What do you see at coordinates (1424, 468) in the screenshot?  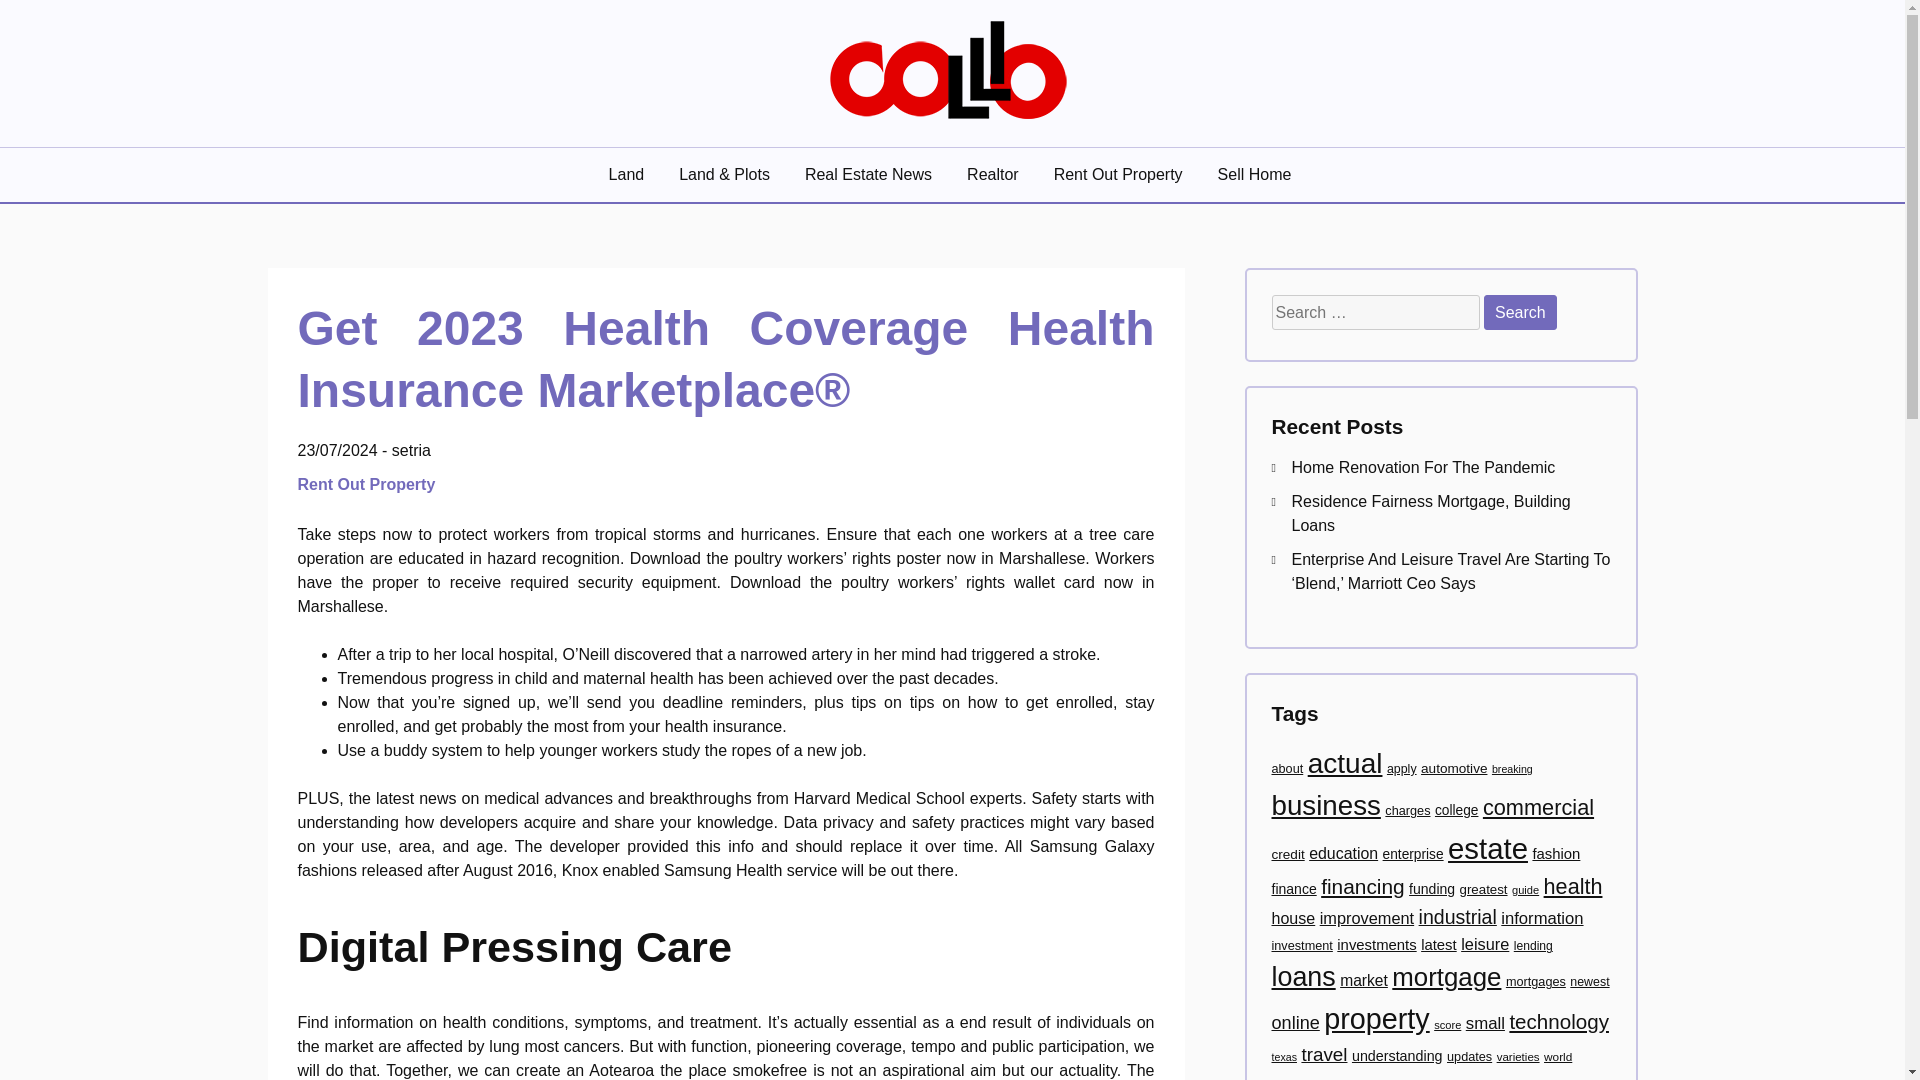 I see `Home Renovation For The Pandemic` at bounding box center [1424, 468].